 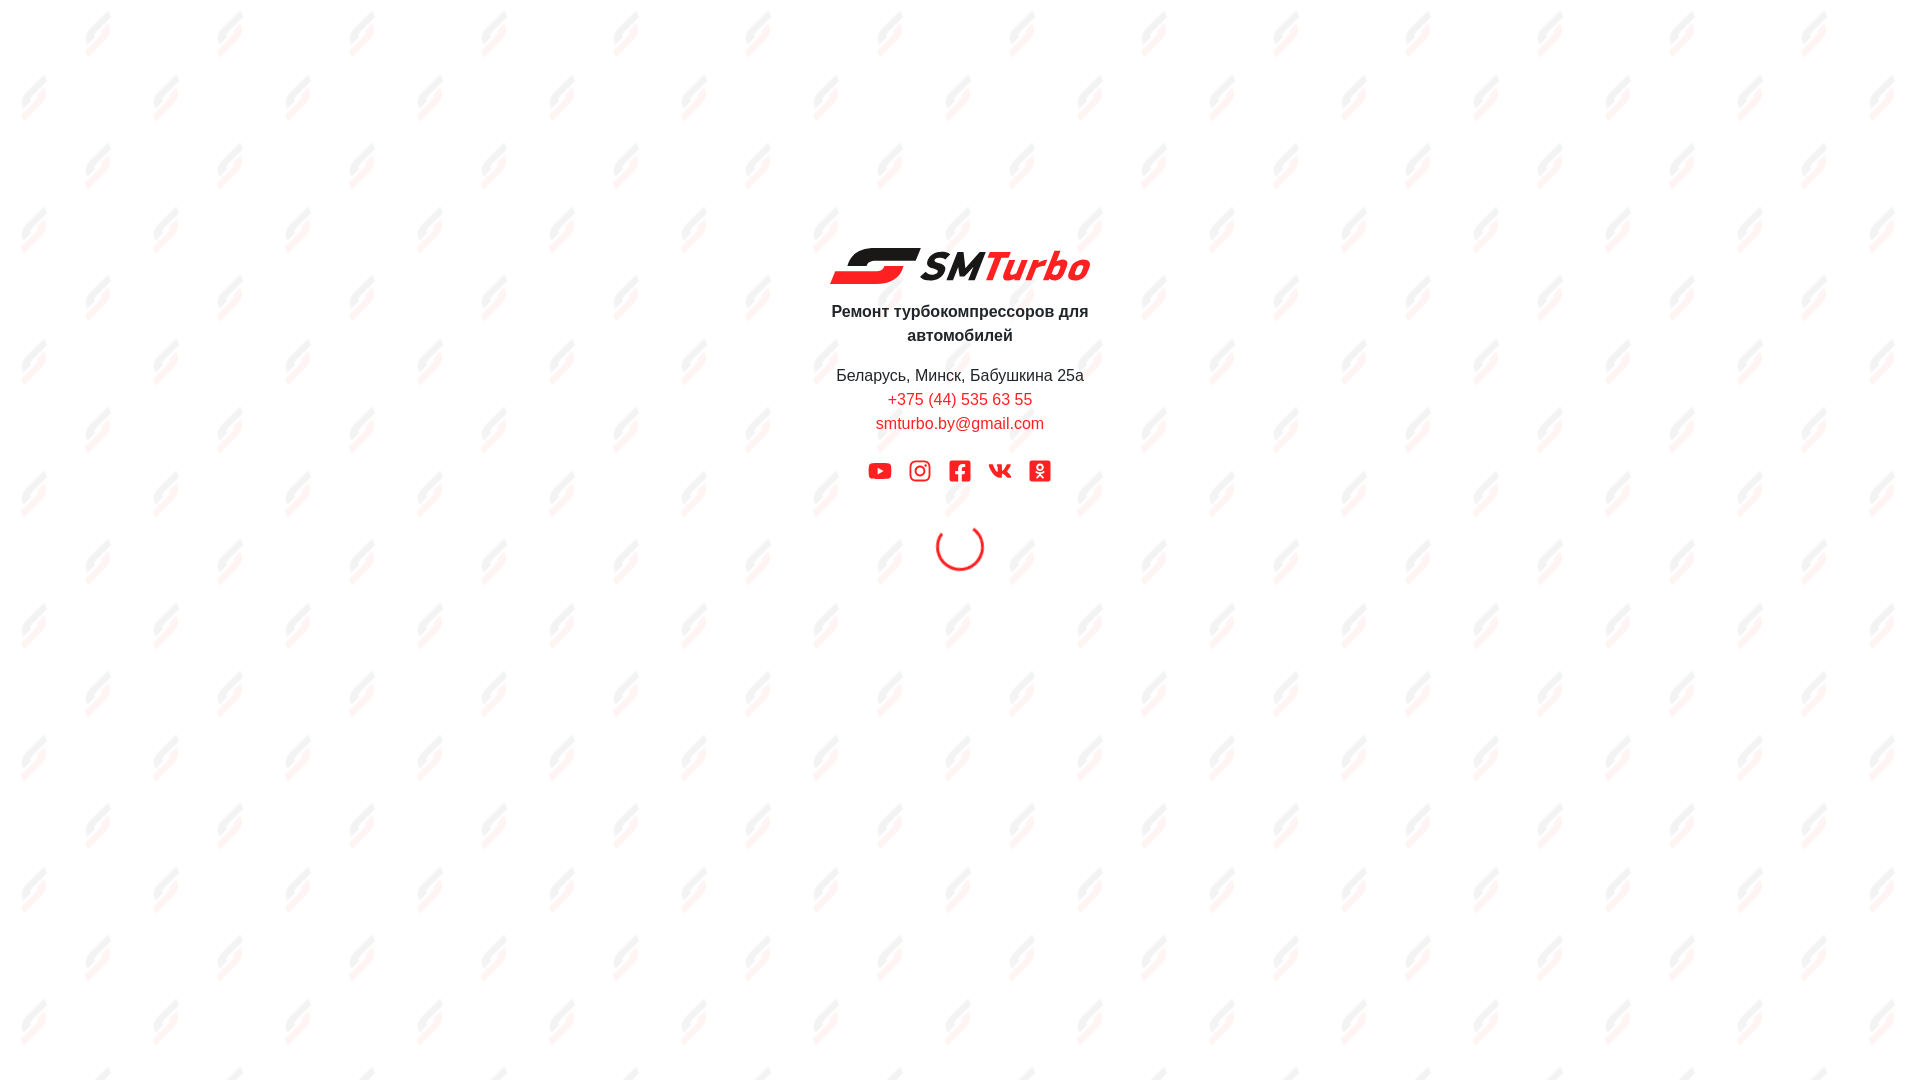 I want to click on VK, so click(x=1000, y=470).